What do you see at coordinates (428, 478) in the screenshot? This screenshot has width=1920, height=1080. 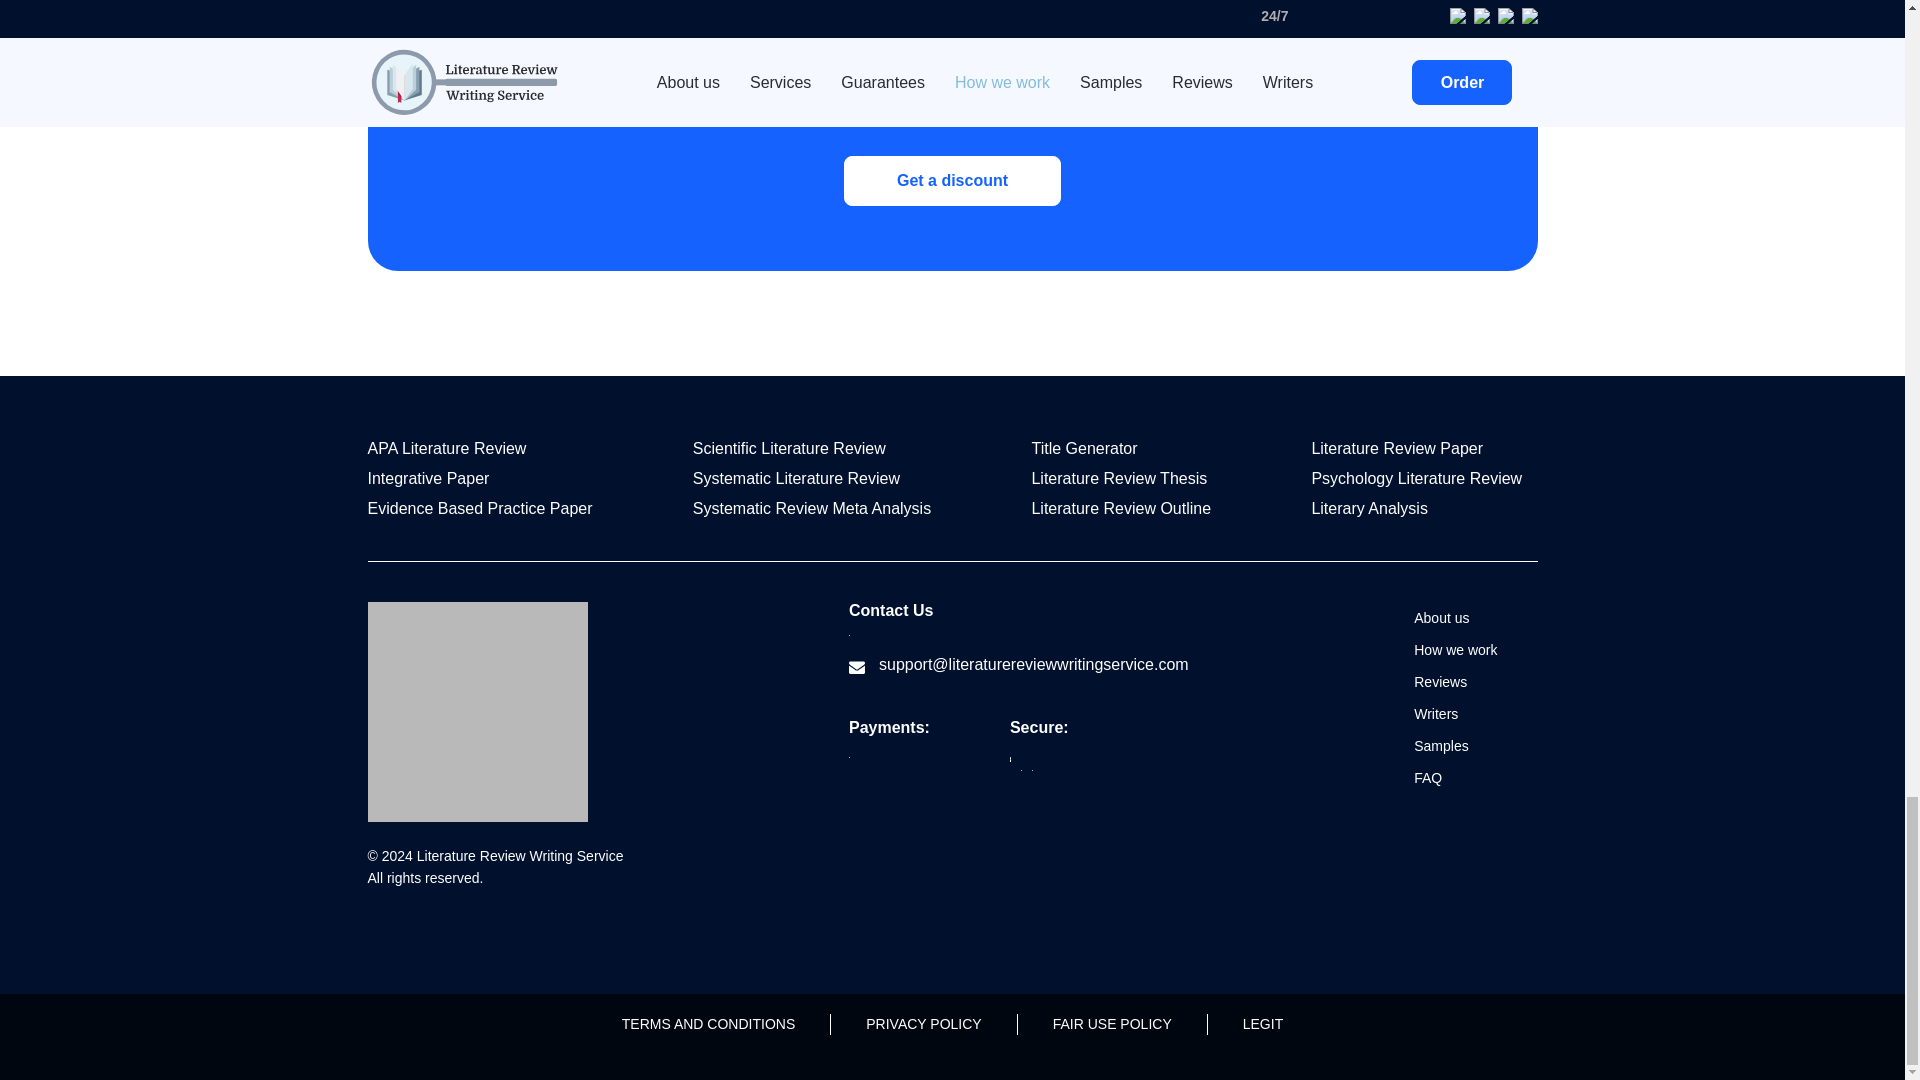 I see `Integrative Paper` at bounding box center [428, 478].